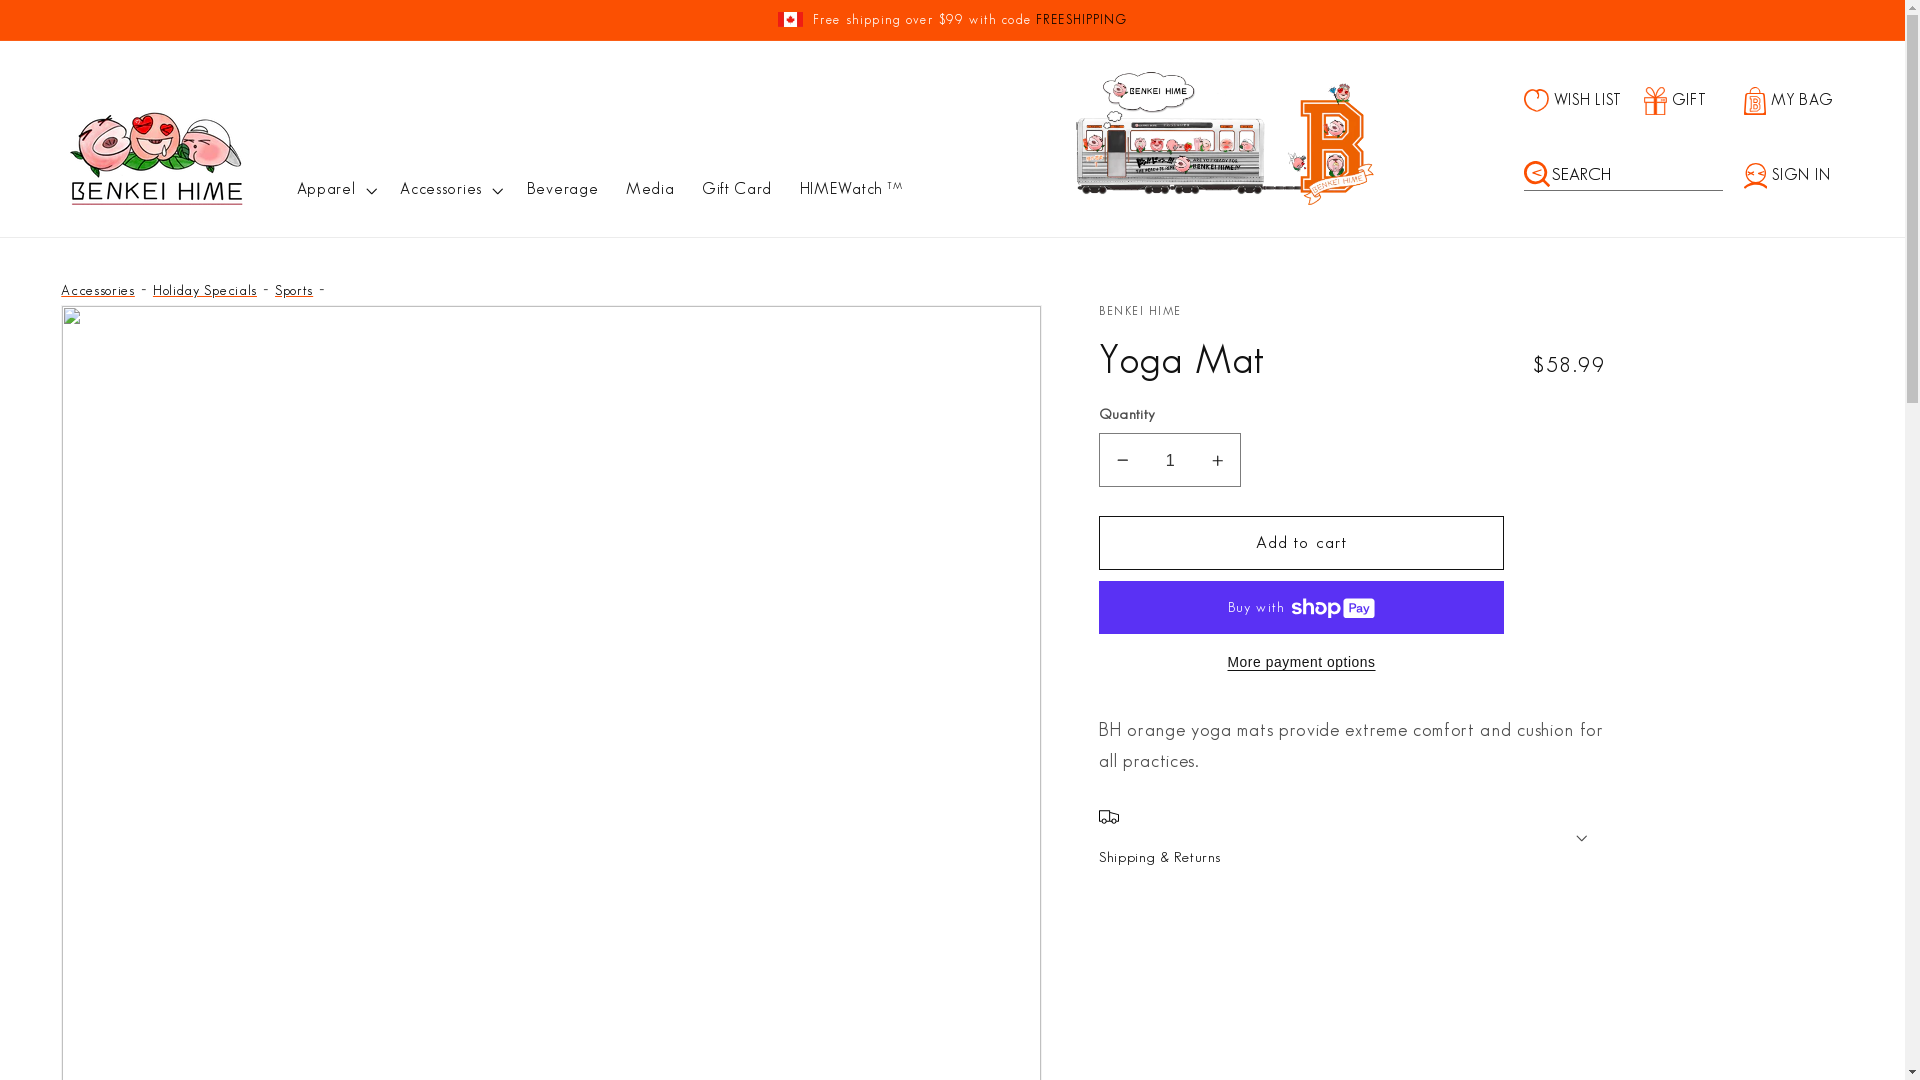 The image size is (1920, 1080). What do you see at coordinates (1794, 176) in the screenshot?
I see `SIGN IN
Log in` at bounding box center [1794, 176].